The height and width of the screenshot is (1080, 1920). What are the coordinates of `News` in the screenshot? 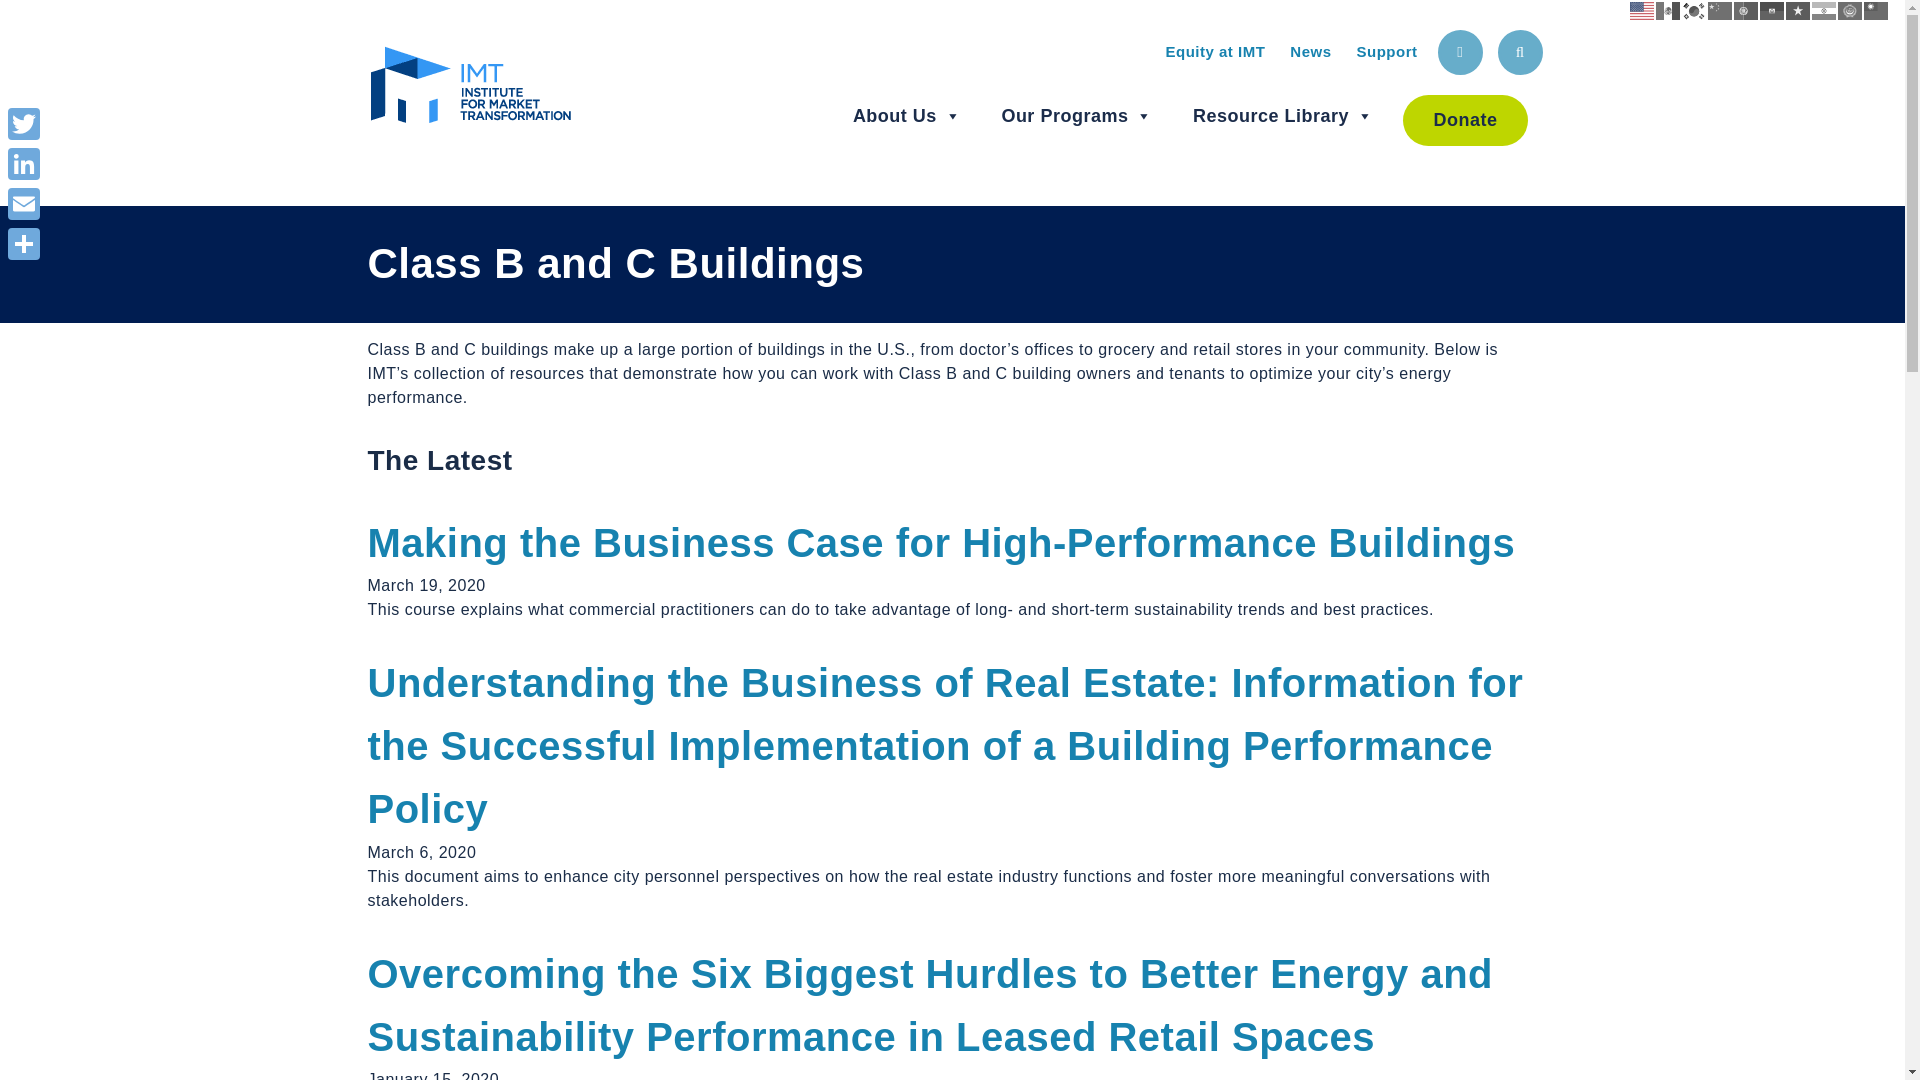 It's located at (1310, 52).